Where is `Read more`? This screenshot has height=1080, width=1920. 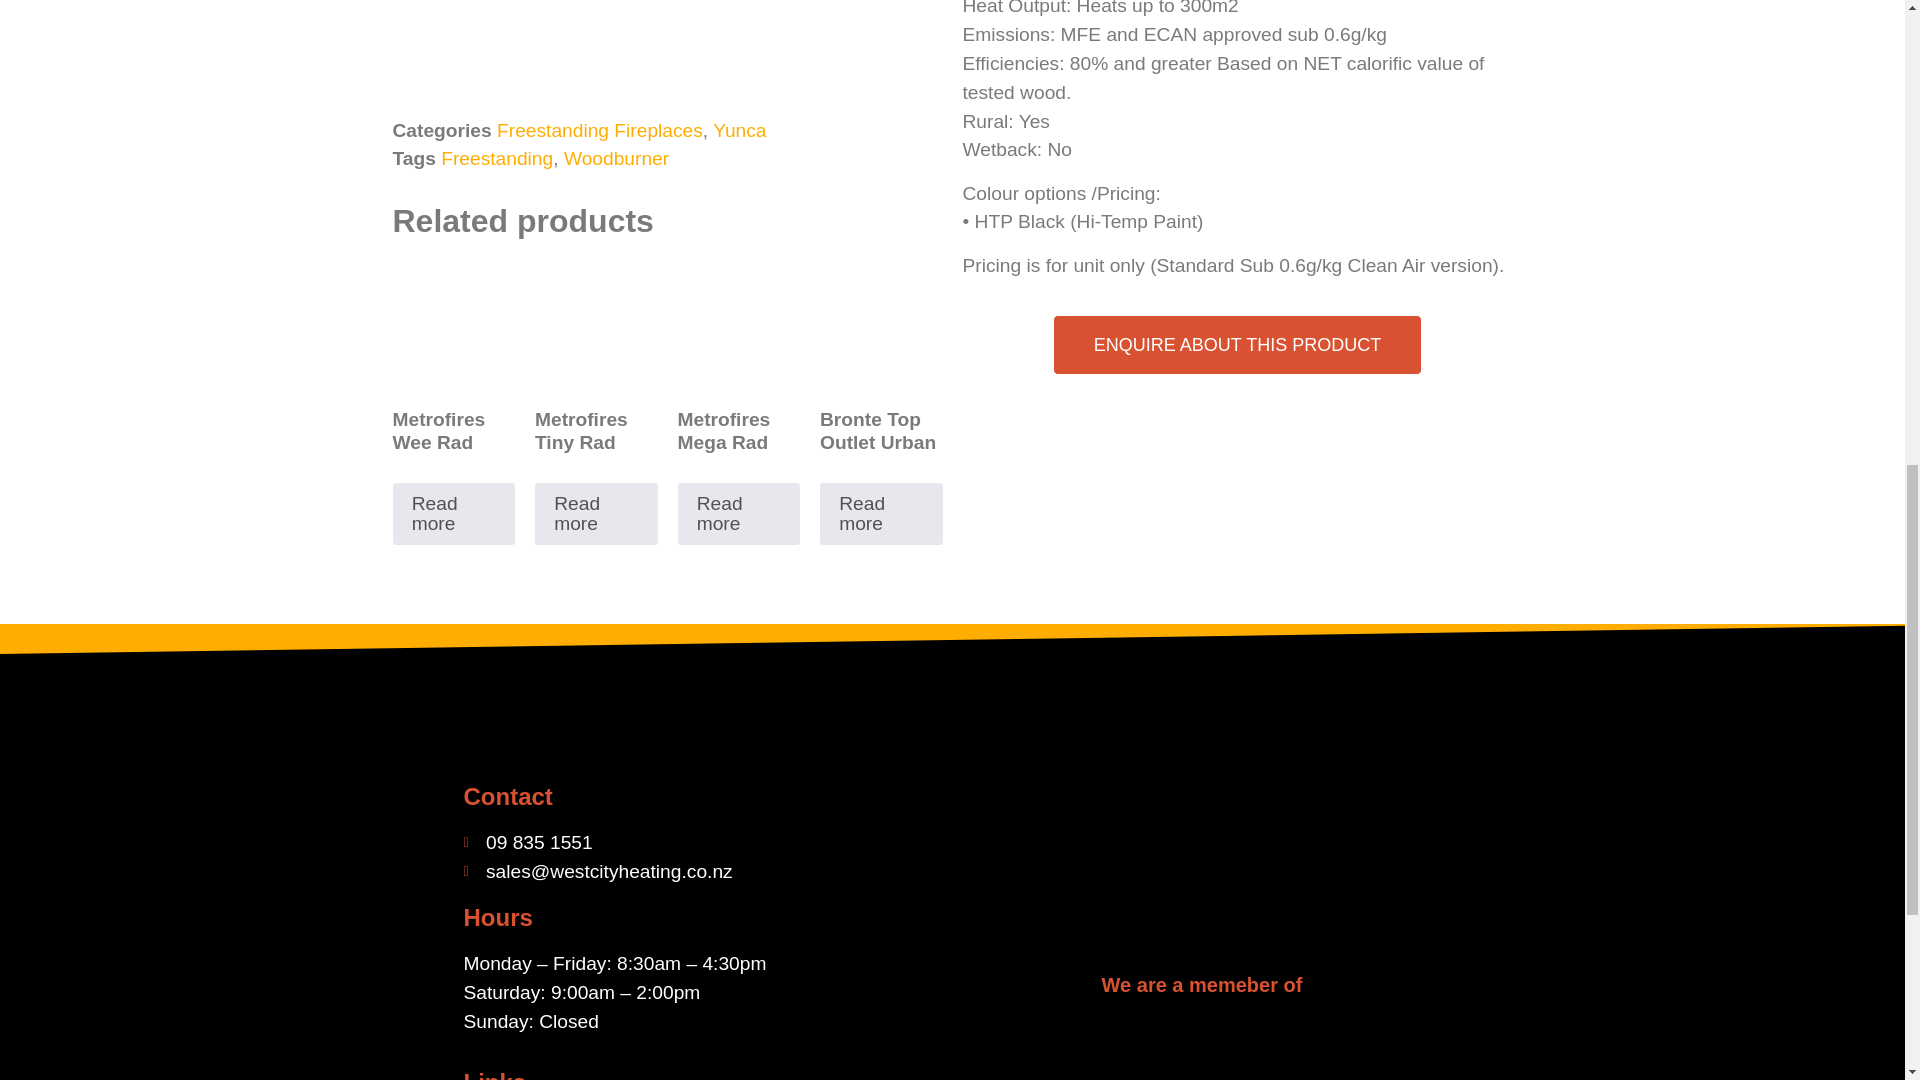 Read more is located at coordinates (452, 514).